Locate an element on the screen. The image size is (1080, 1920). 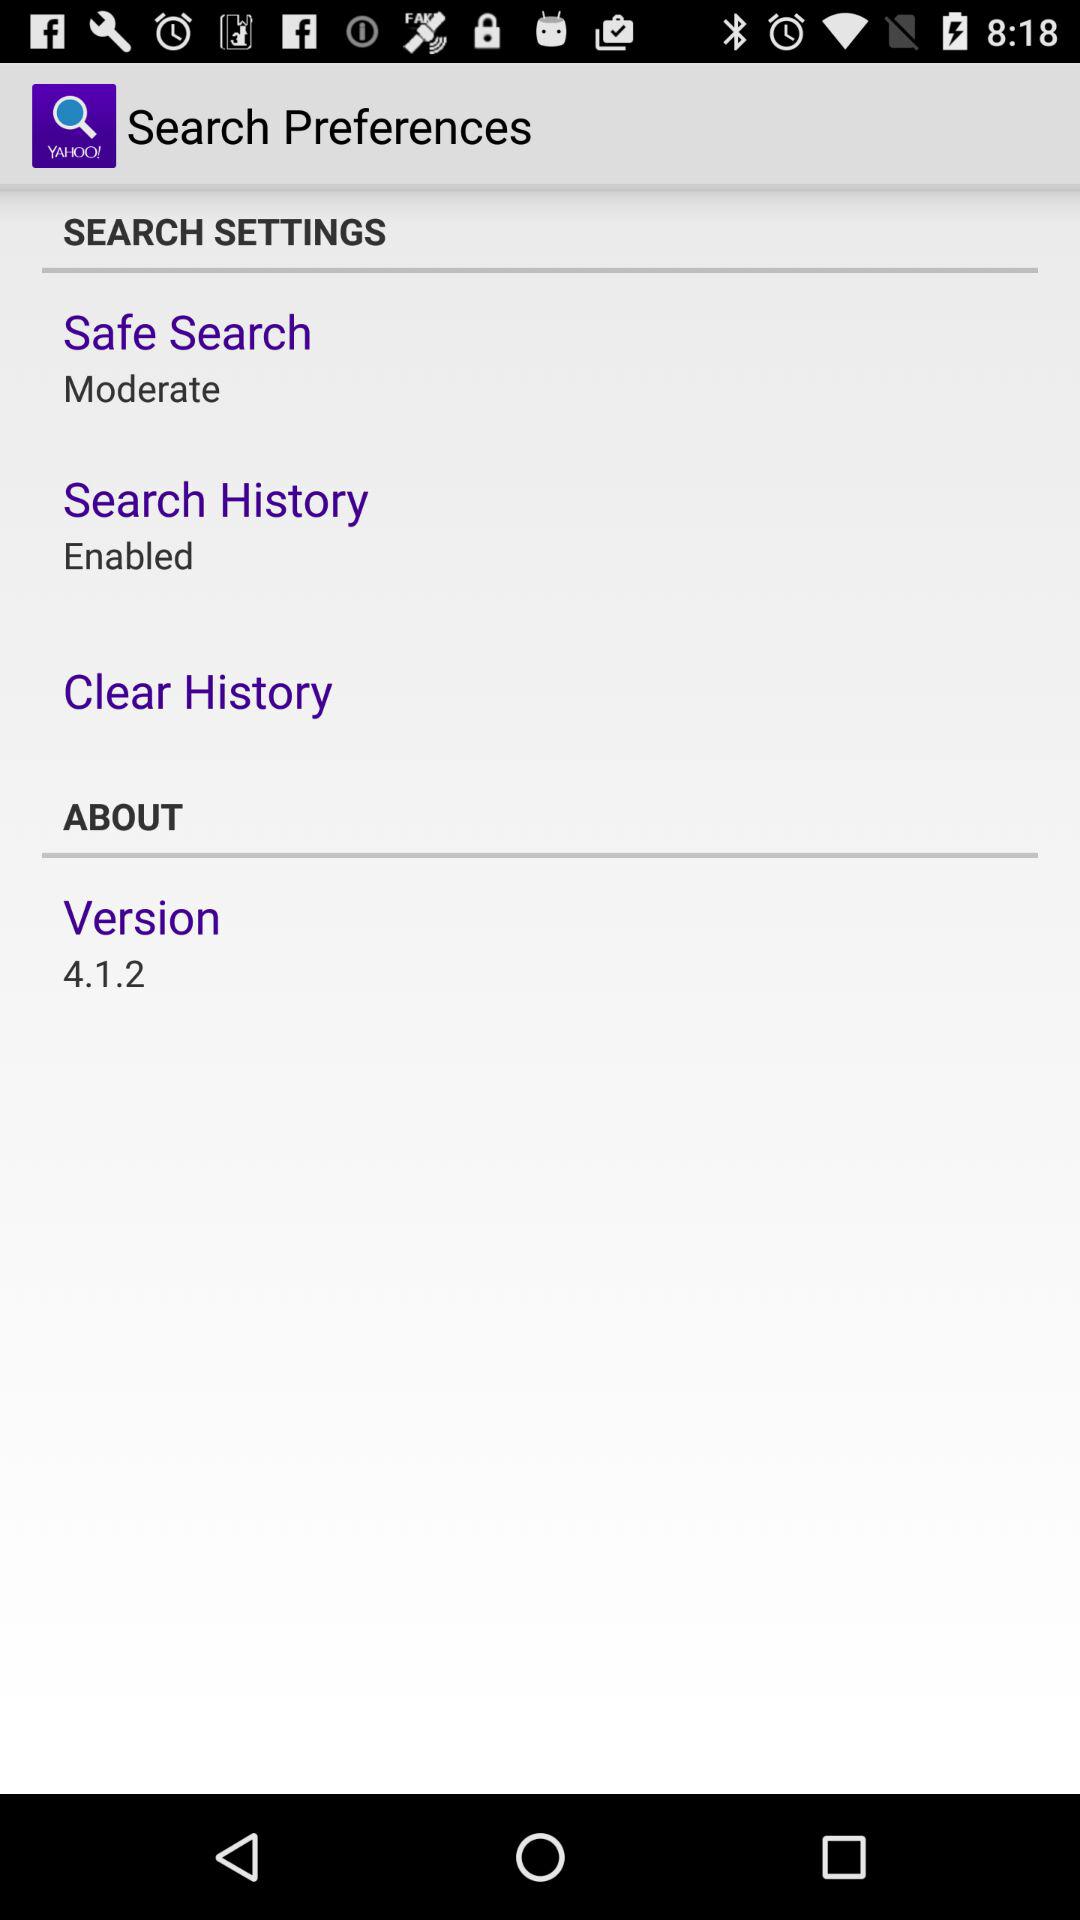
turn off version item is located at coordinates (142, 916).